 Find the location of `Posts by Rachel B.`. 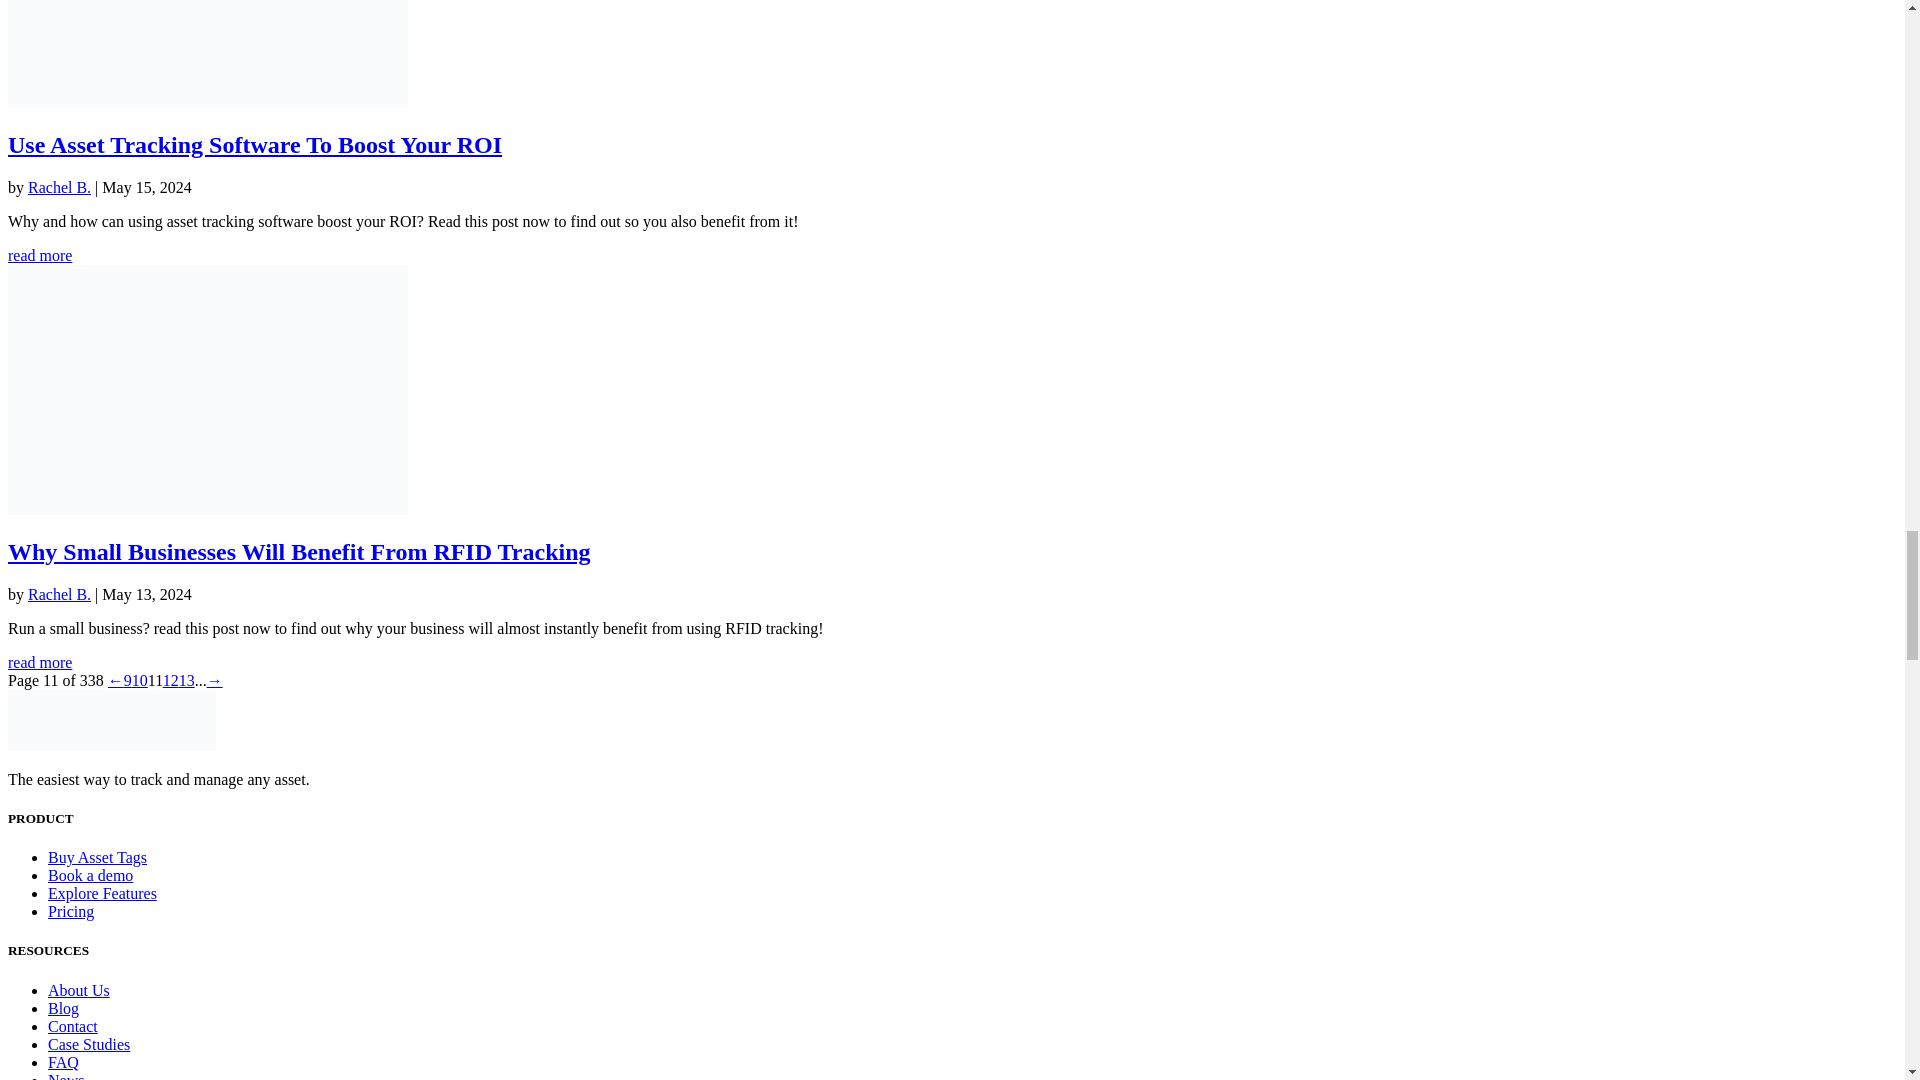

Posts by Rachel B. is located at coordinates (59, 187).